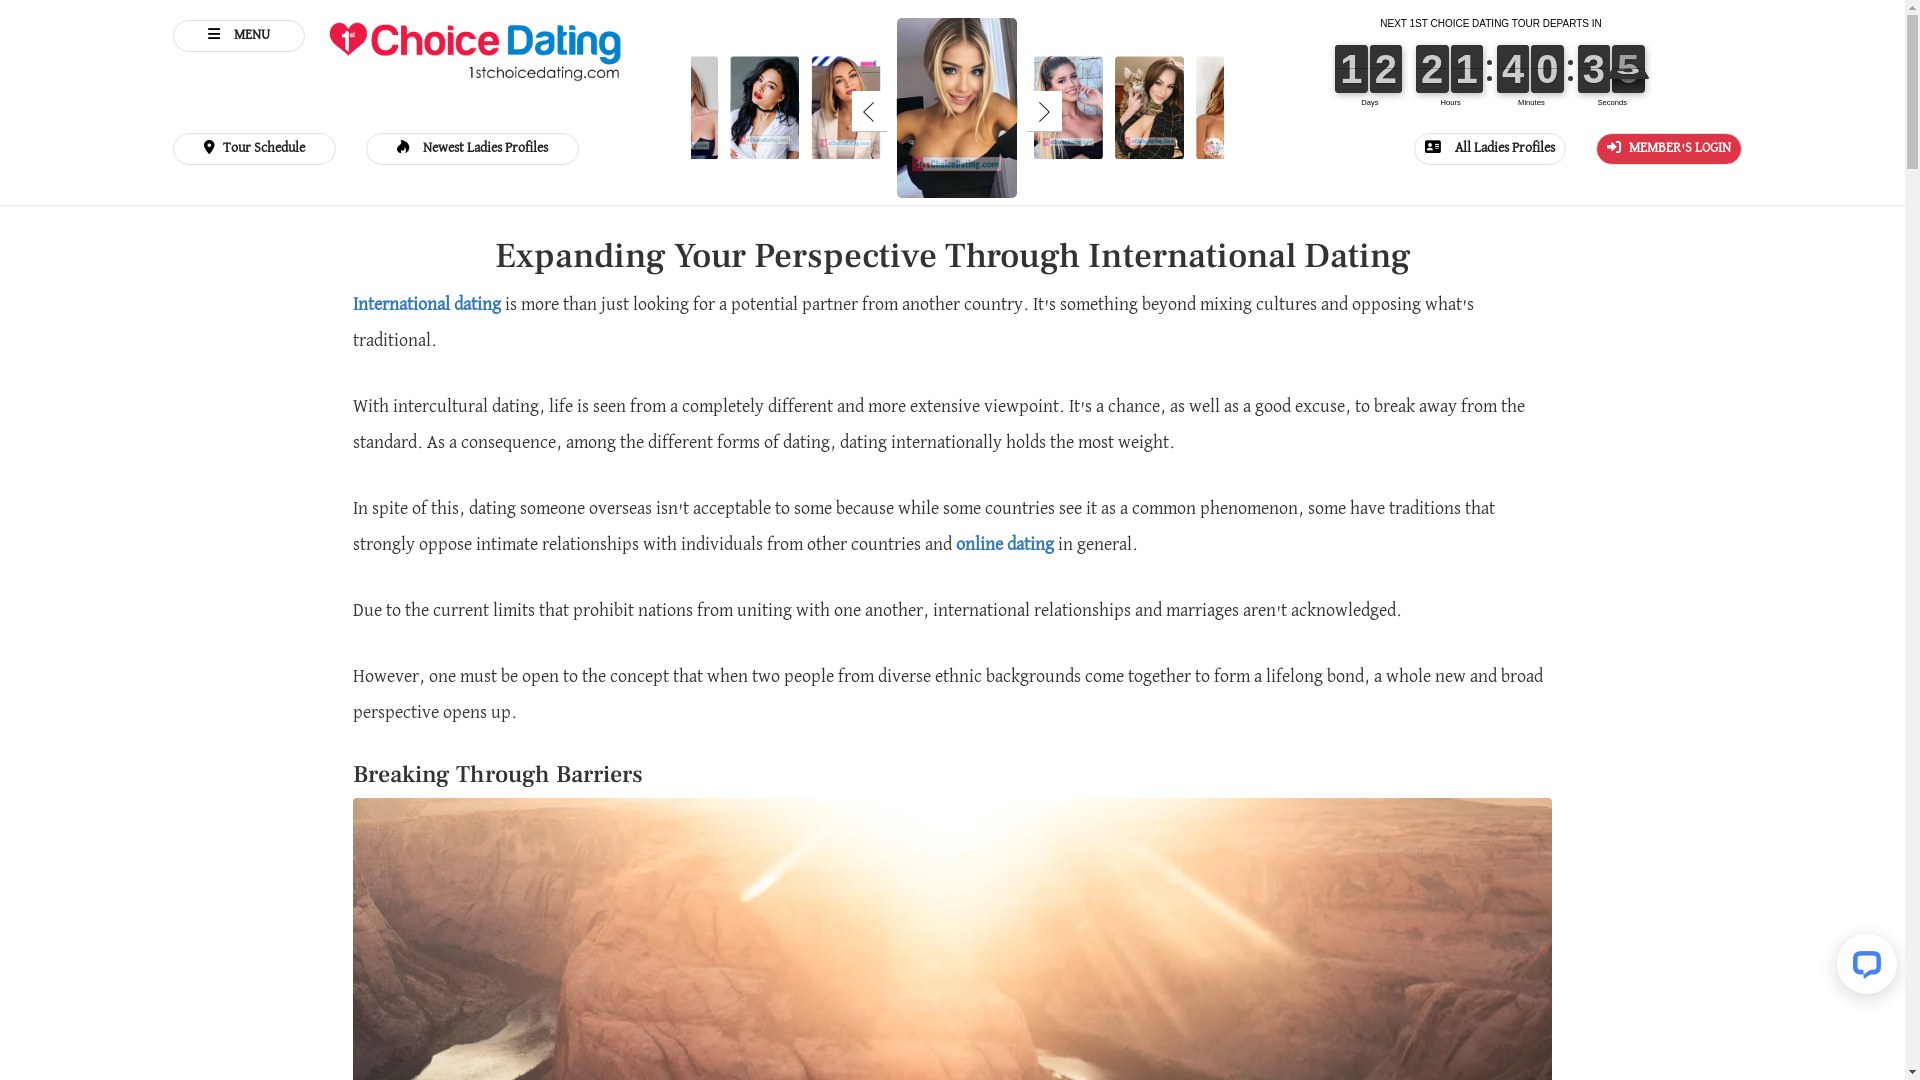  Describe the element at coordinates (238, 36) in the screenshot. I see `  MENU` at that location.